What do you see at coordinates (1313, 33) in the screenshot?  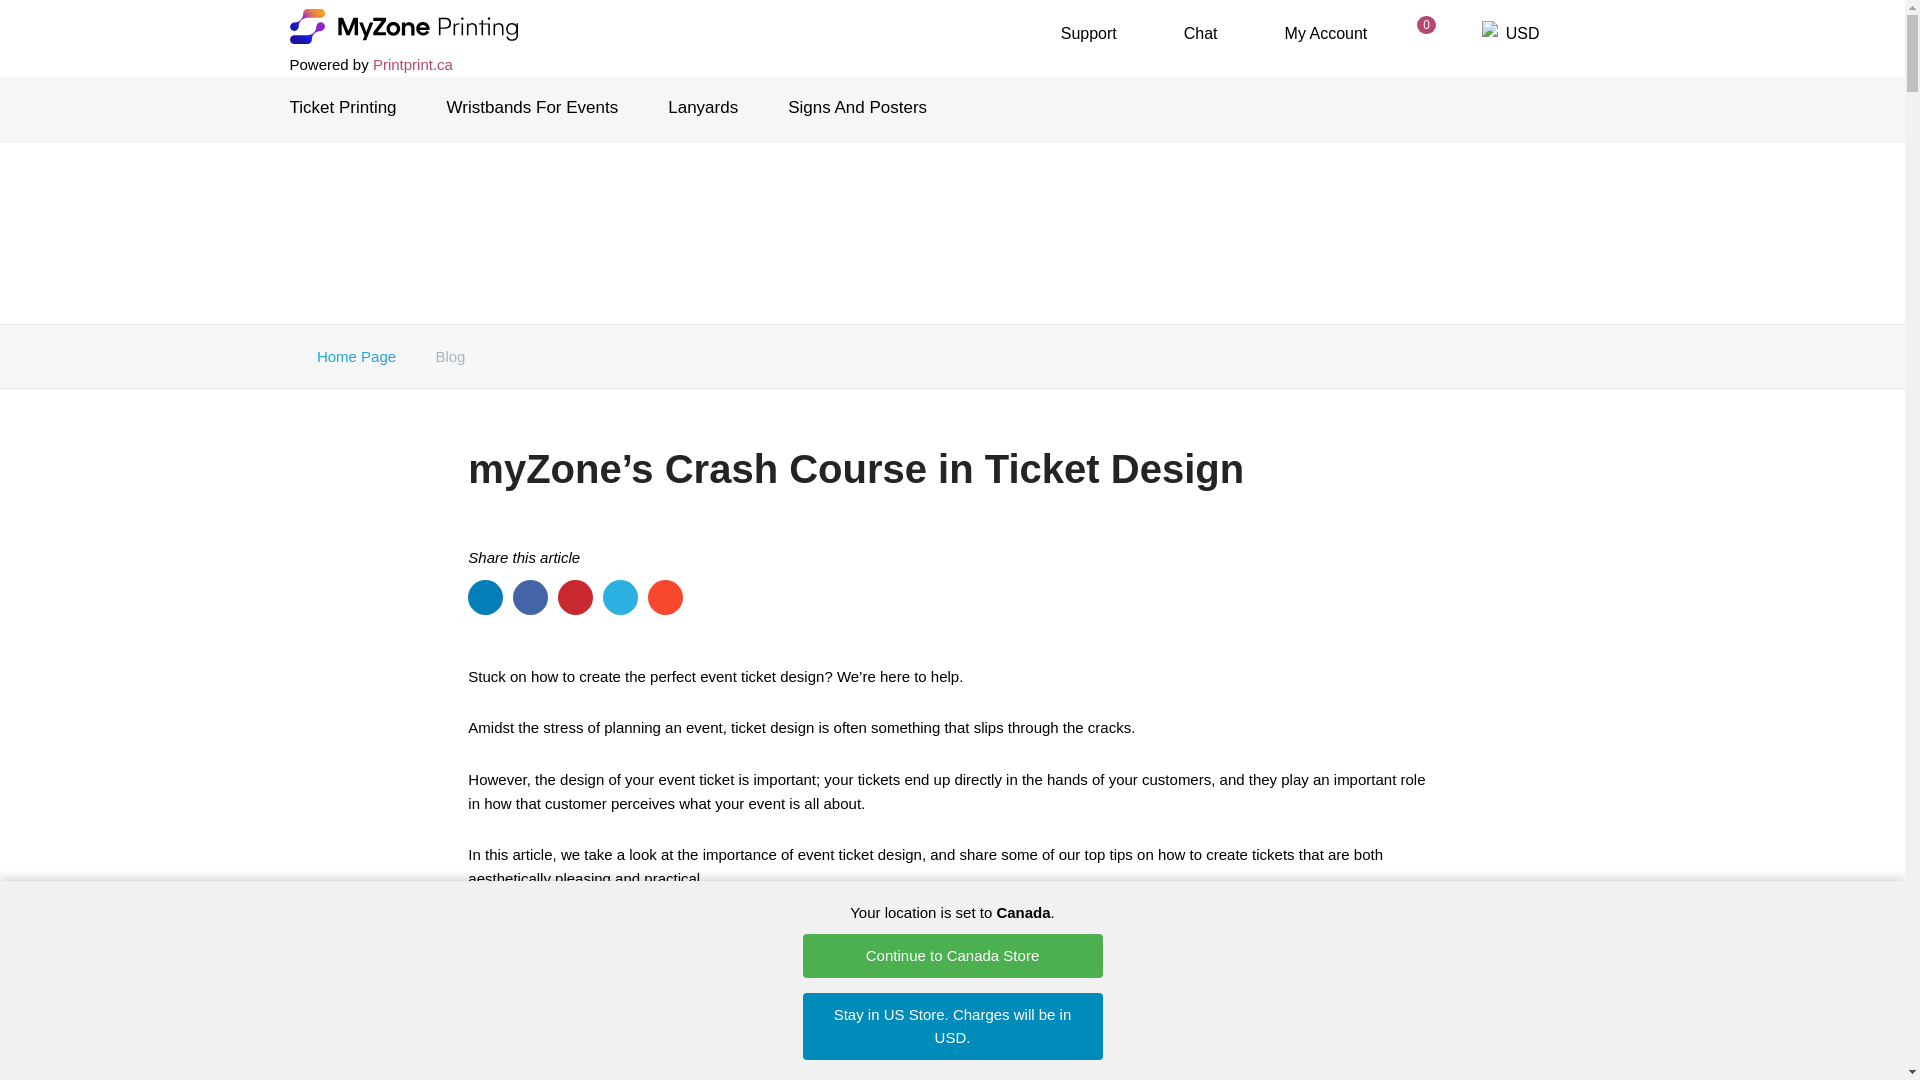 I see `My Account` at bounding box center [1313, 33].